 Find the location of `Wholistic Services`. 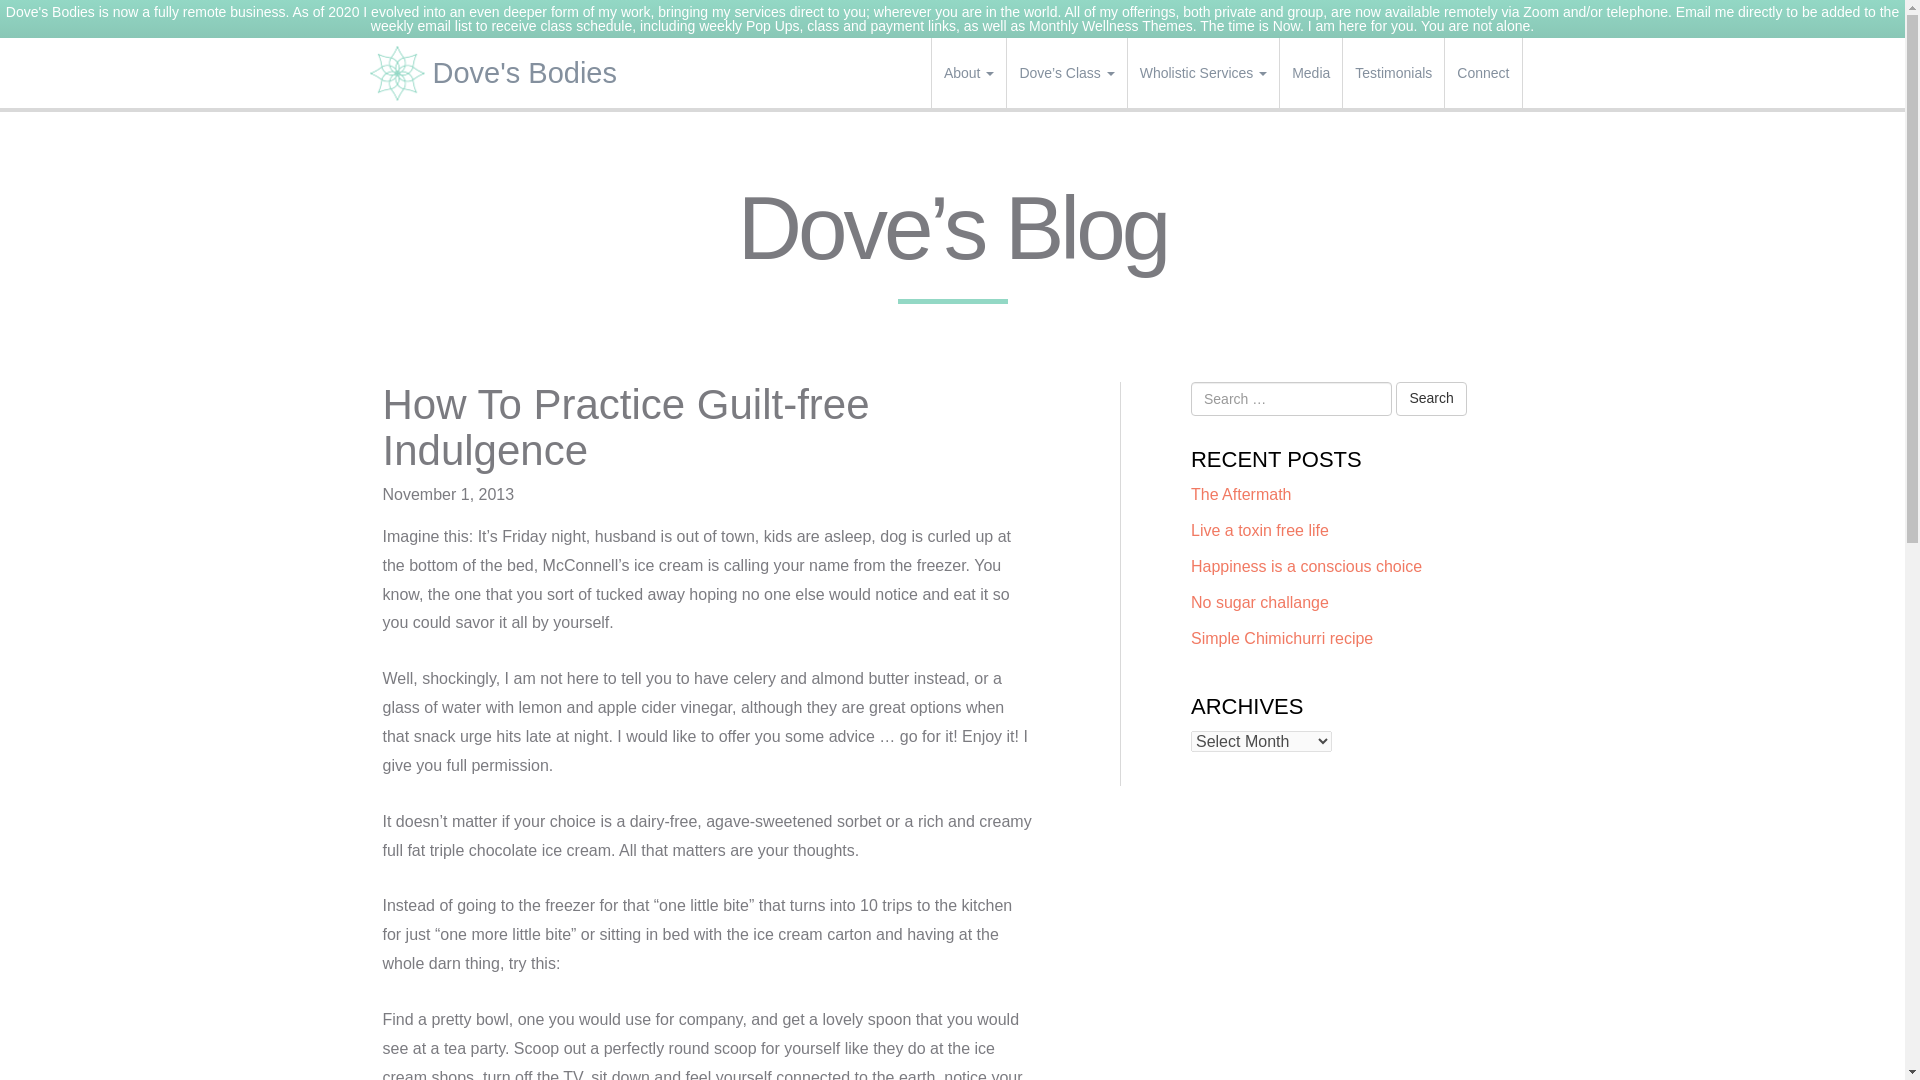

Wholistic Services is located at coordinates (1203, 72).